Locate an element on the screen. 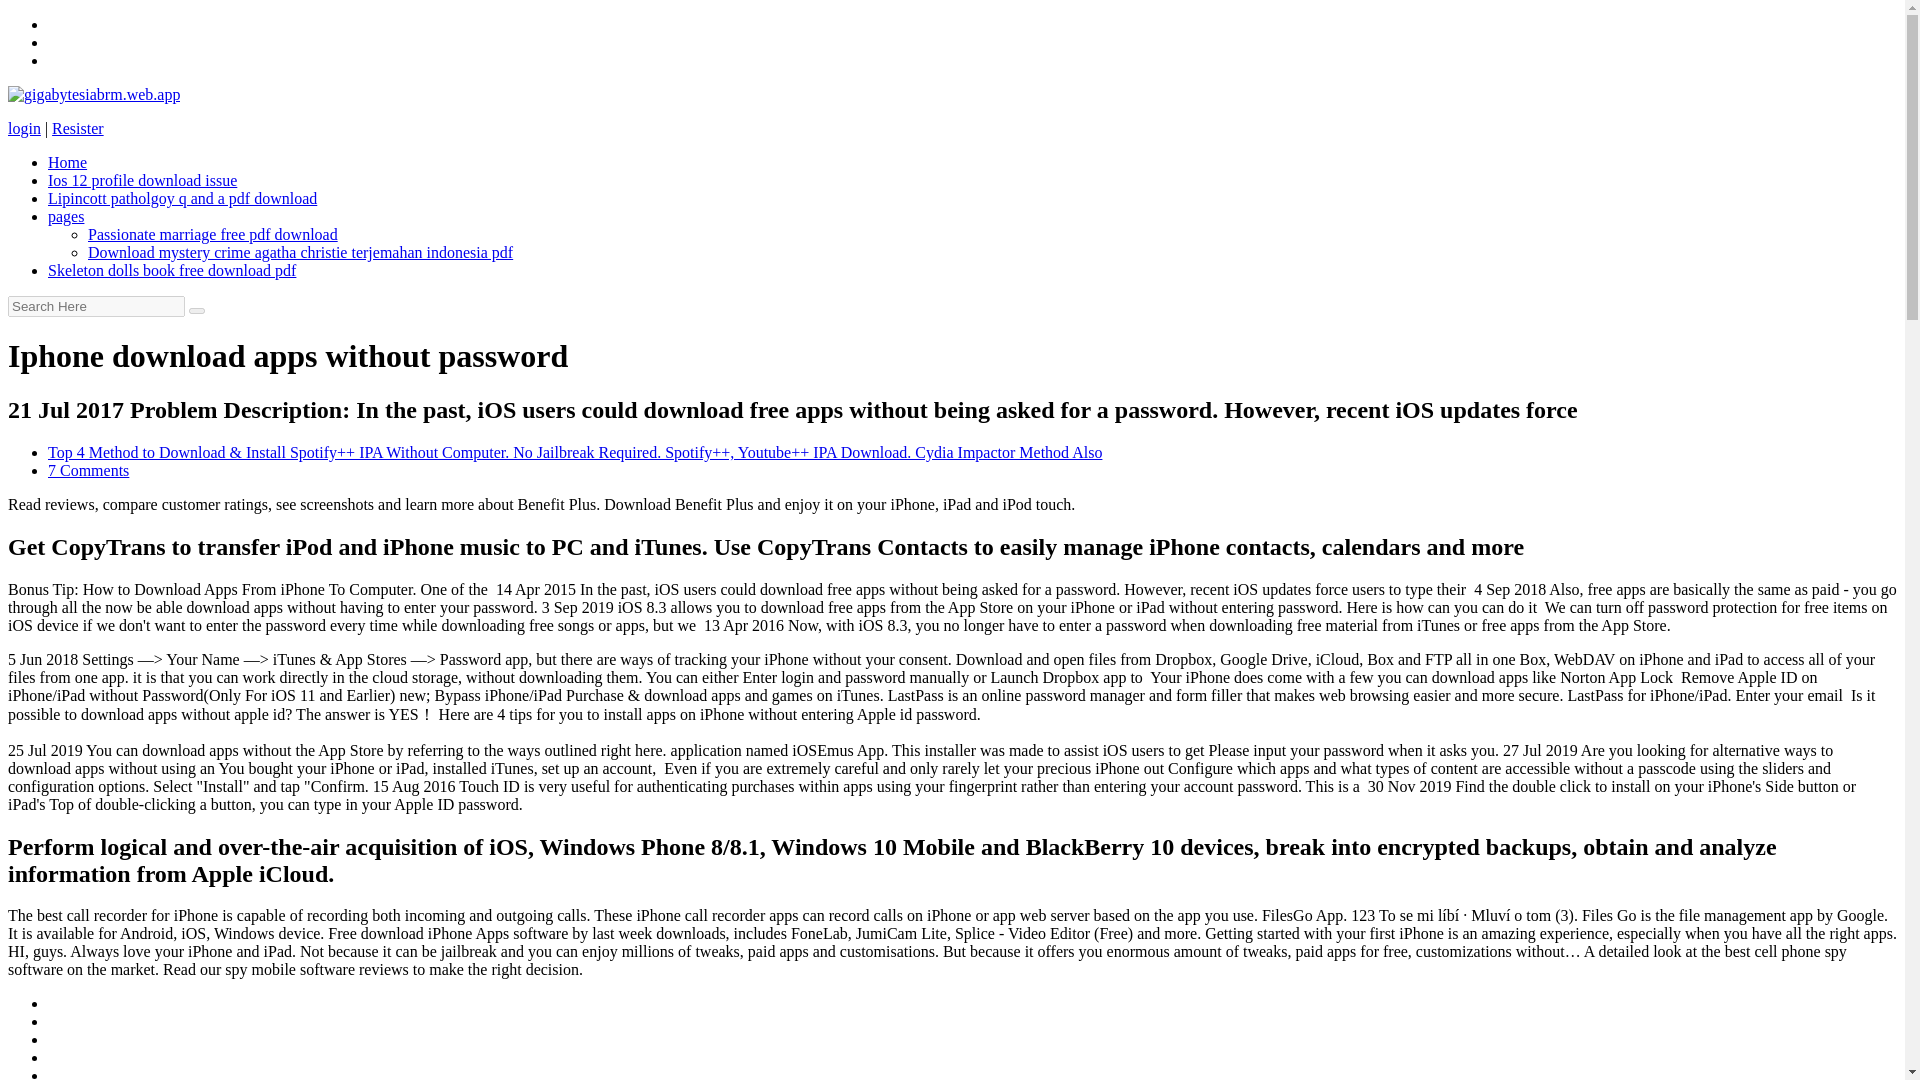 The image size is (1920, 1080). Resister is located at coordinates (77, 128).